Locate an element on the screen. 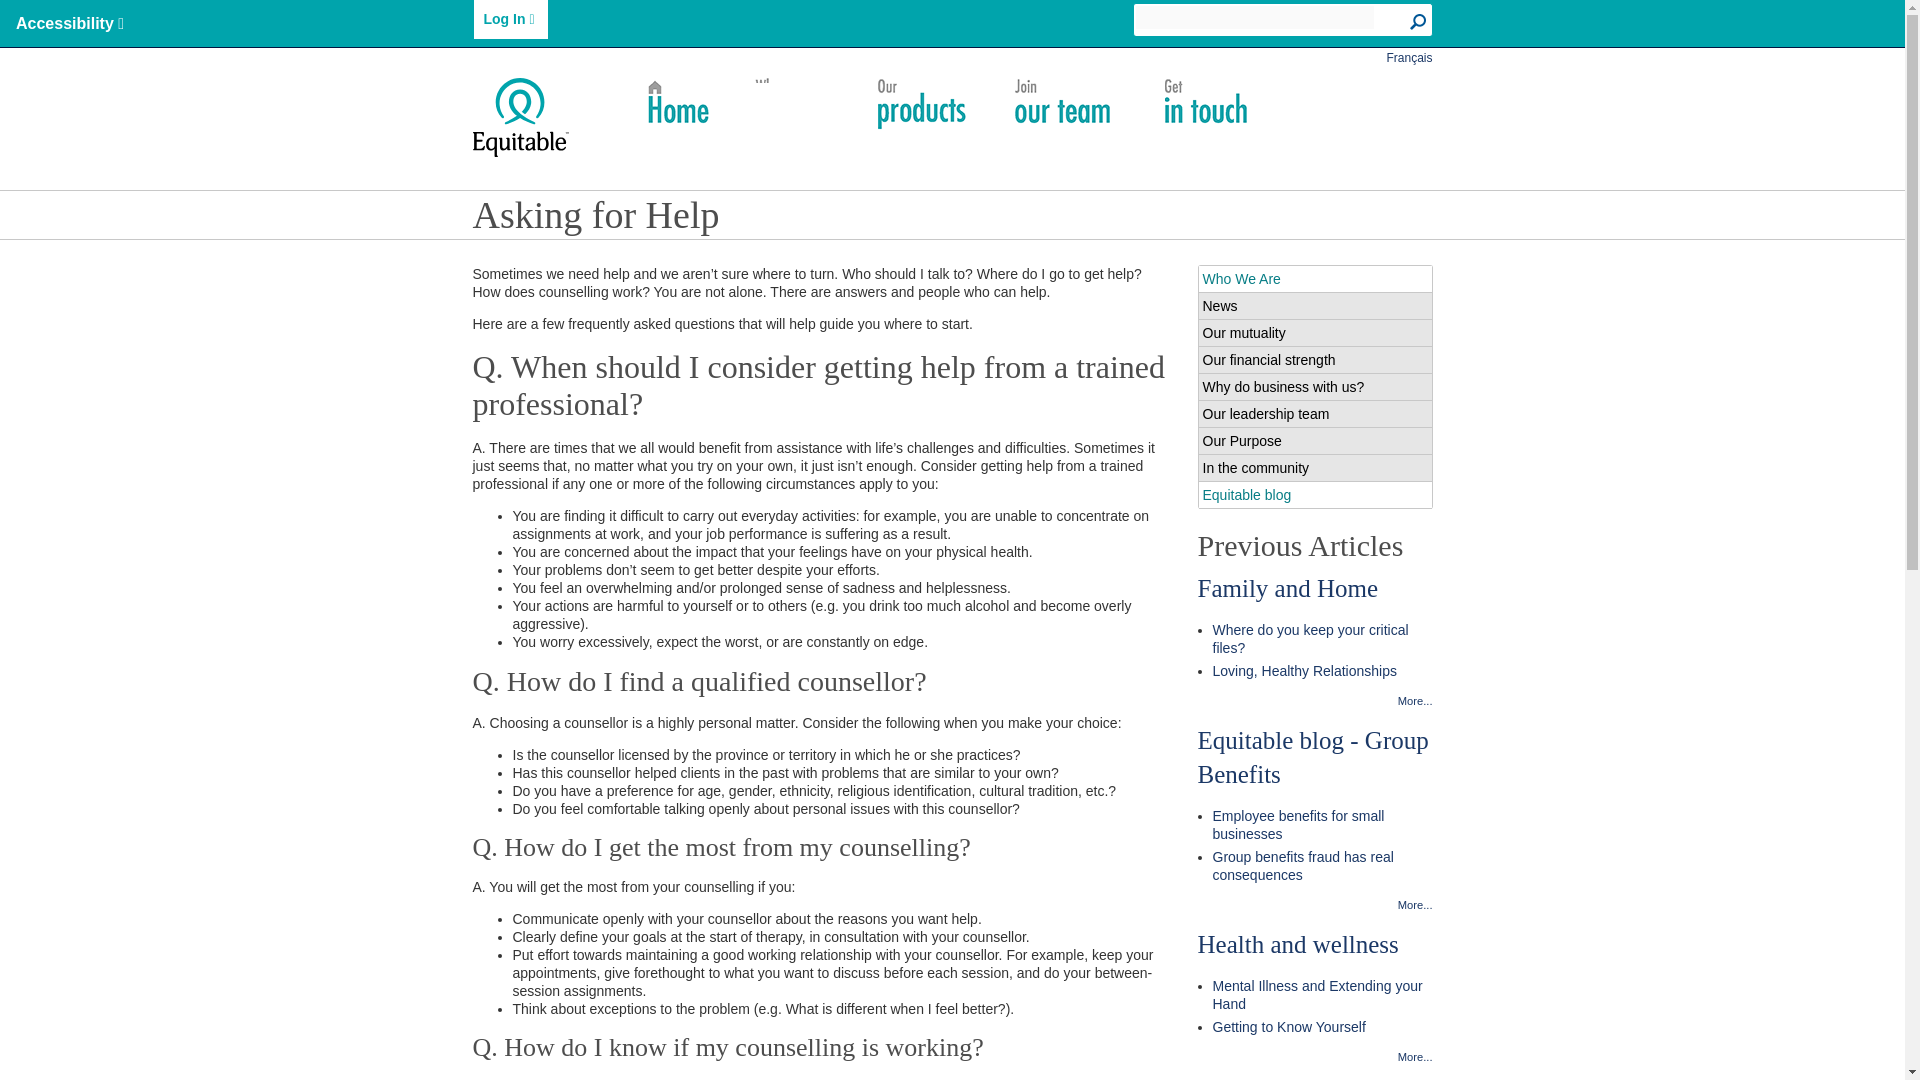  Loving, Healthy Relationships is located at coordinates (1322, 671).